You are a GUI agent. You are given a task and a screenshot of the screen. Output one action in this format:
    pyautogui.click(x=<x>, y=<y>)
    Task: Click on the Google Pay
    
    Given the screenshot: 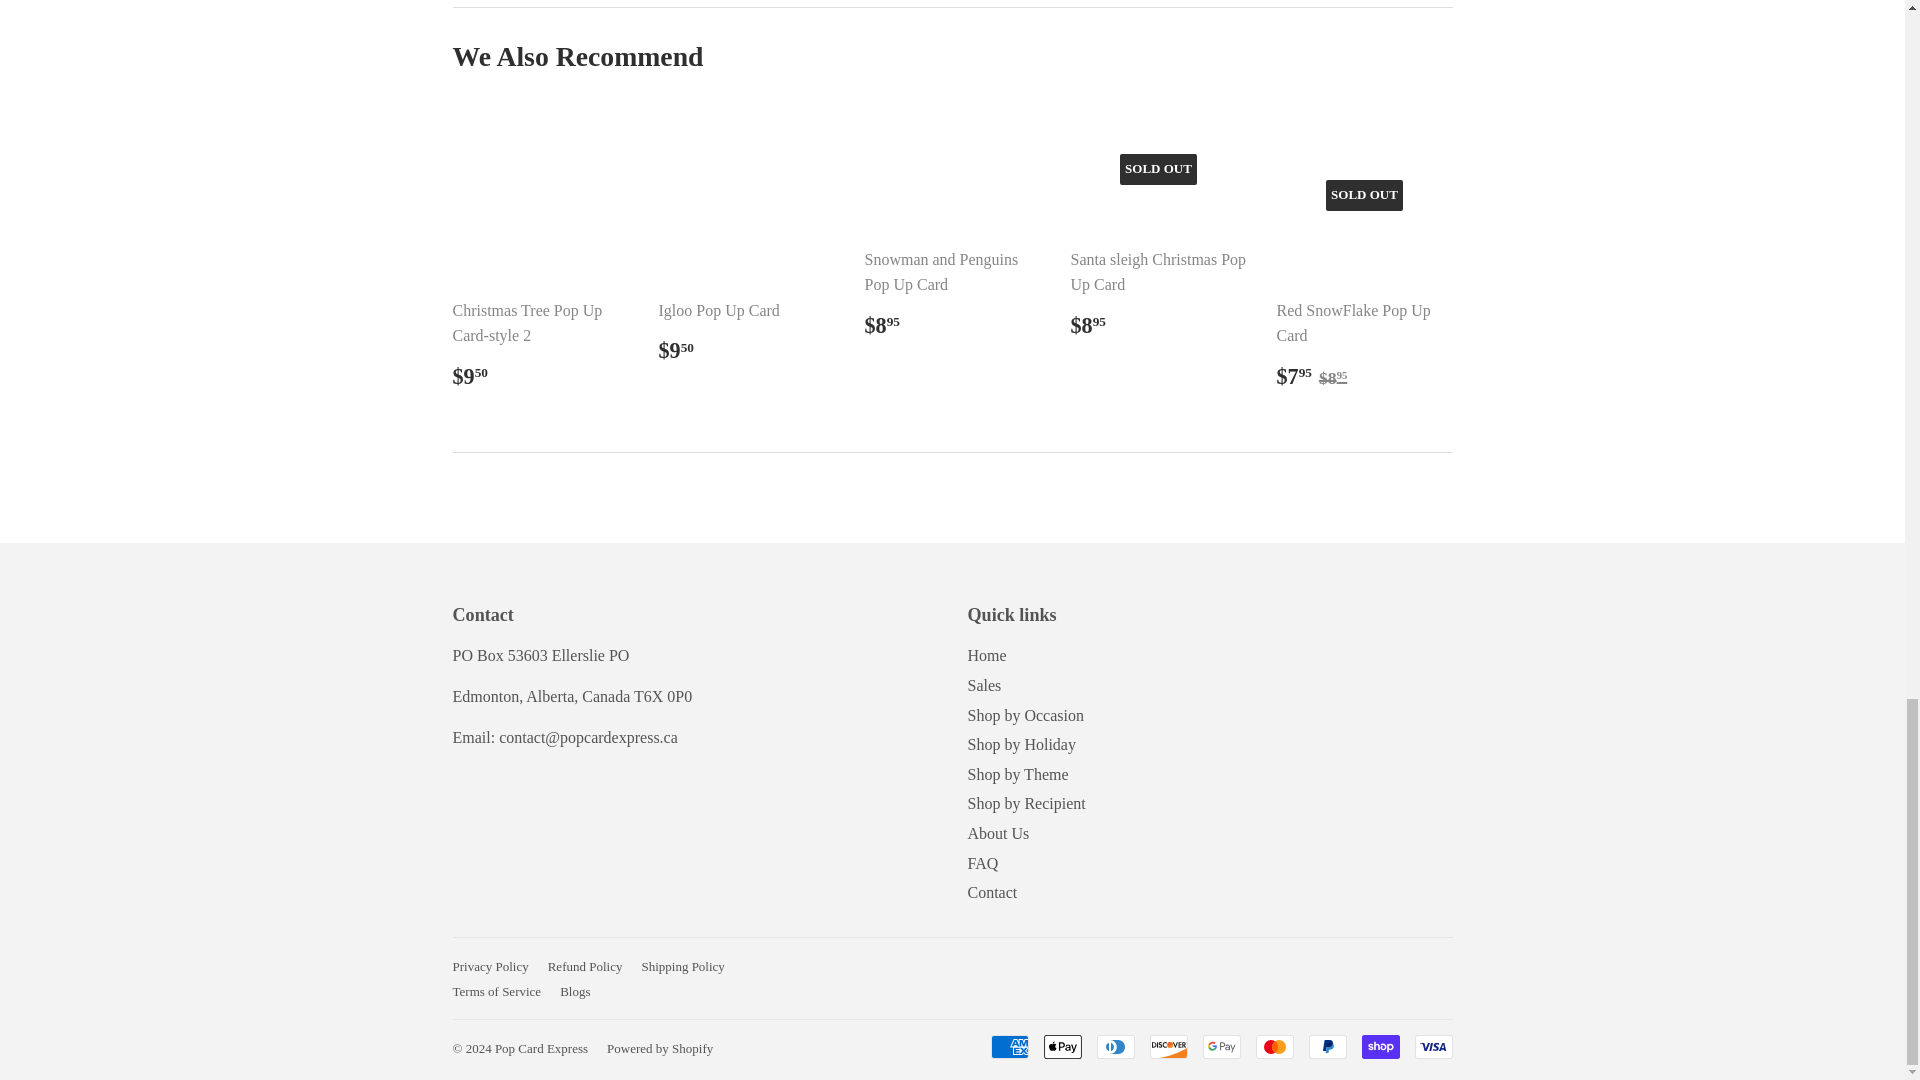 What is the action you would take?
    pyautogui.click(x=1220, y=1046)
    